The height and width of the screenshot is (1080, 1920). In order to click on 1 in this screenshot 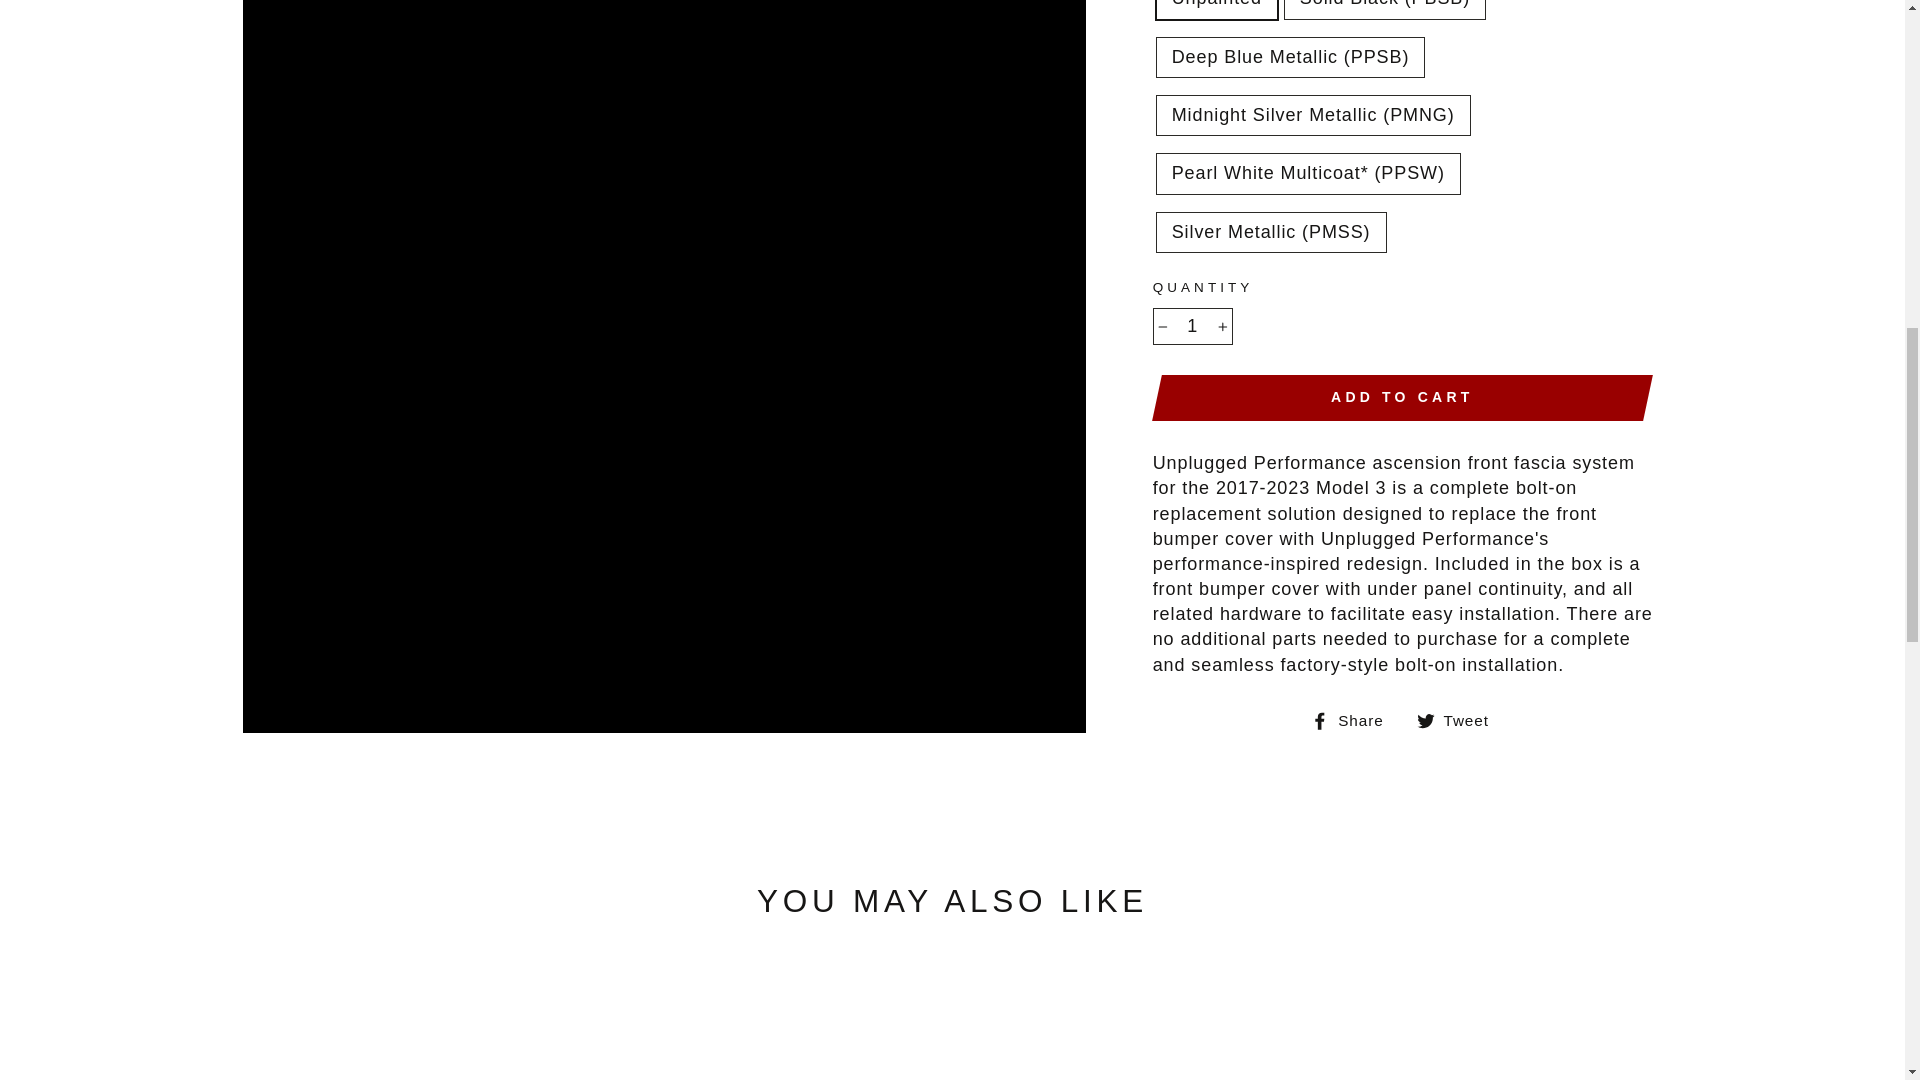, I will do `click(1192, 326)`.